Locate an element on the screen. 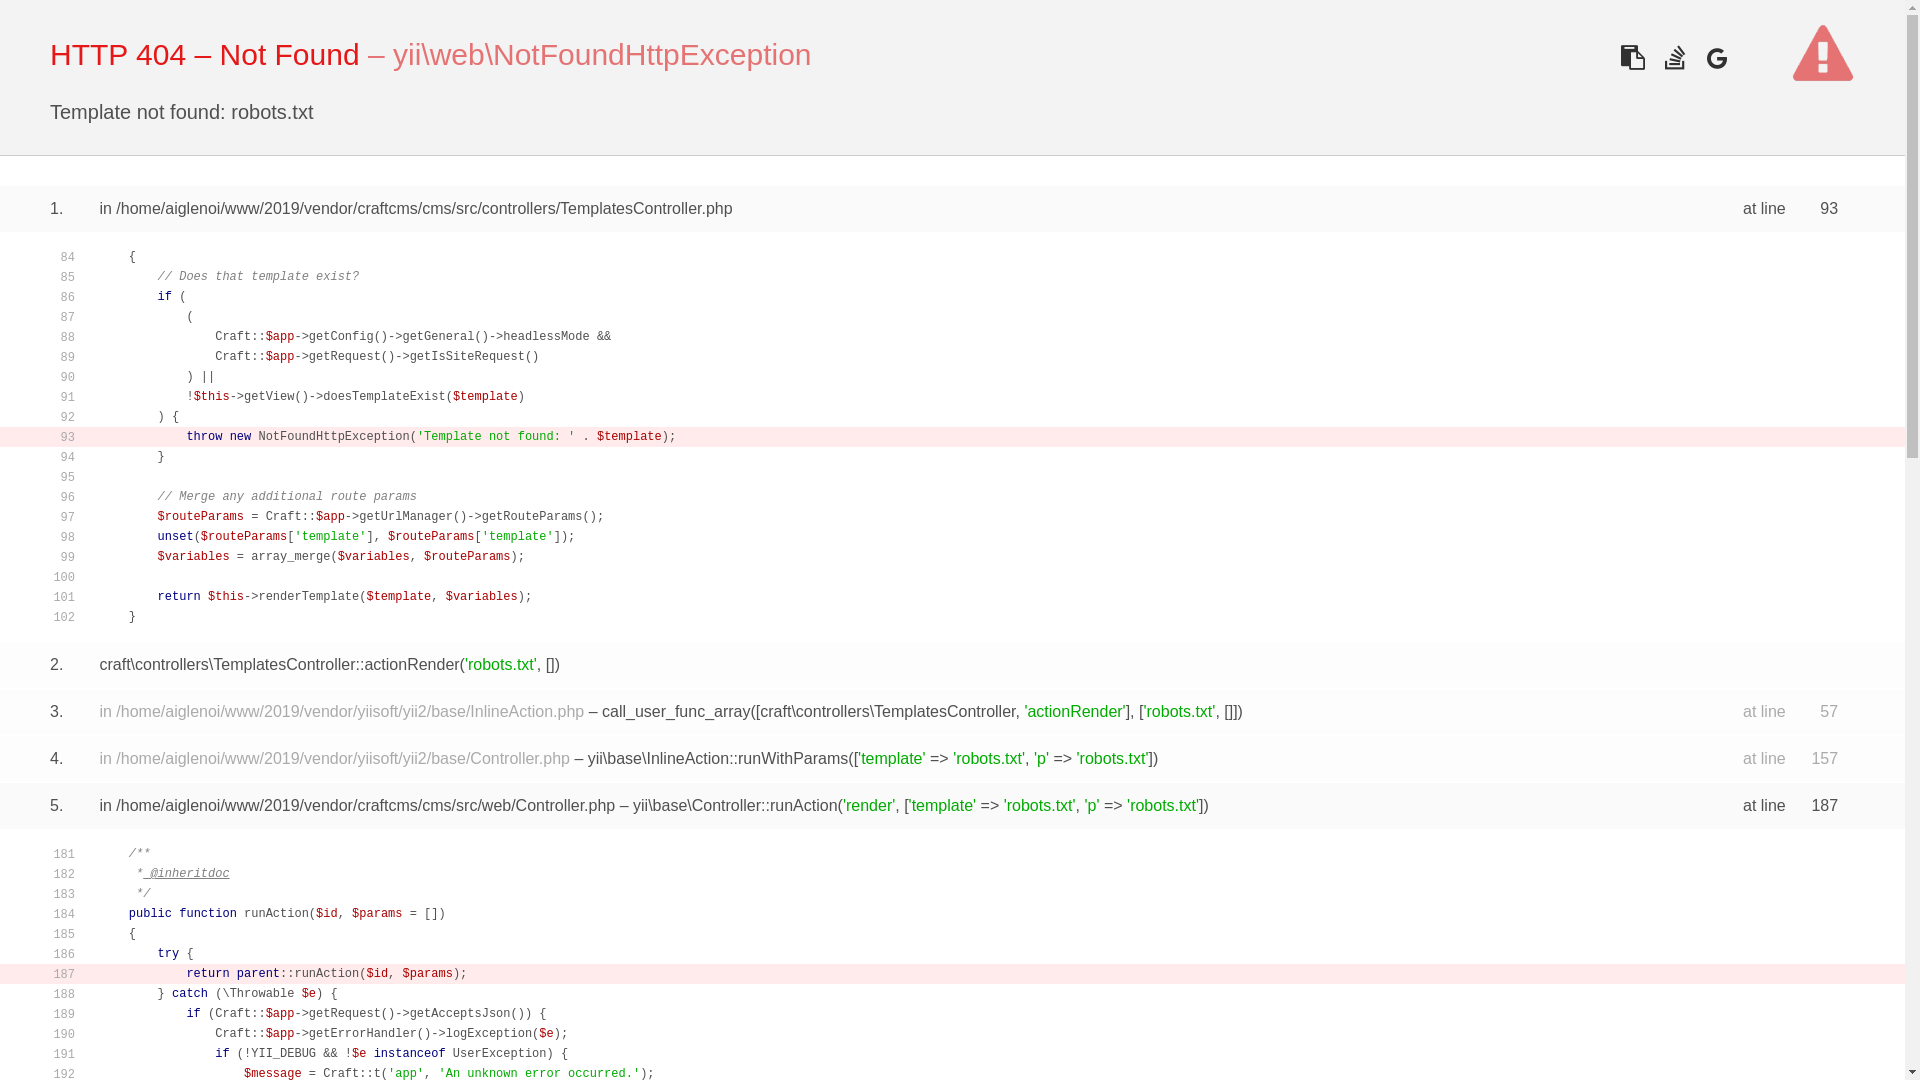  yii\web\NotFoundHttpException is located at coordinates (602, 54).